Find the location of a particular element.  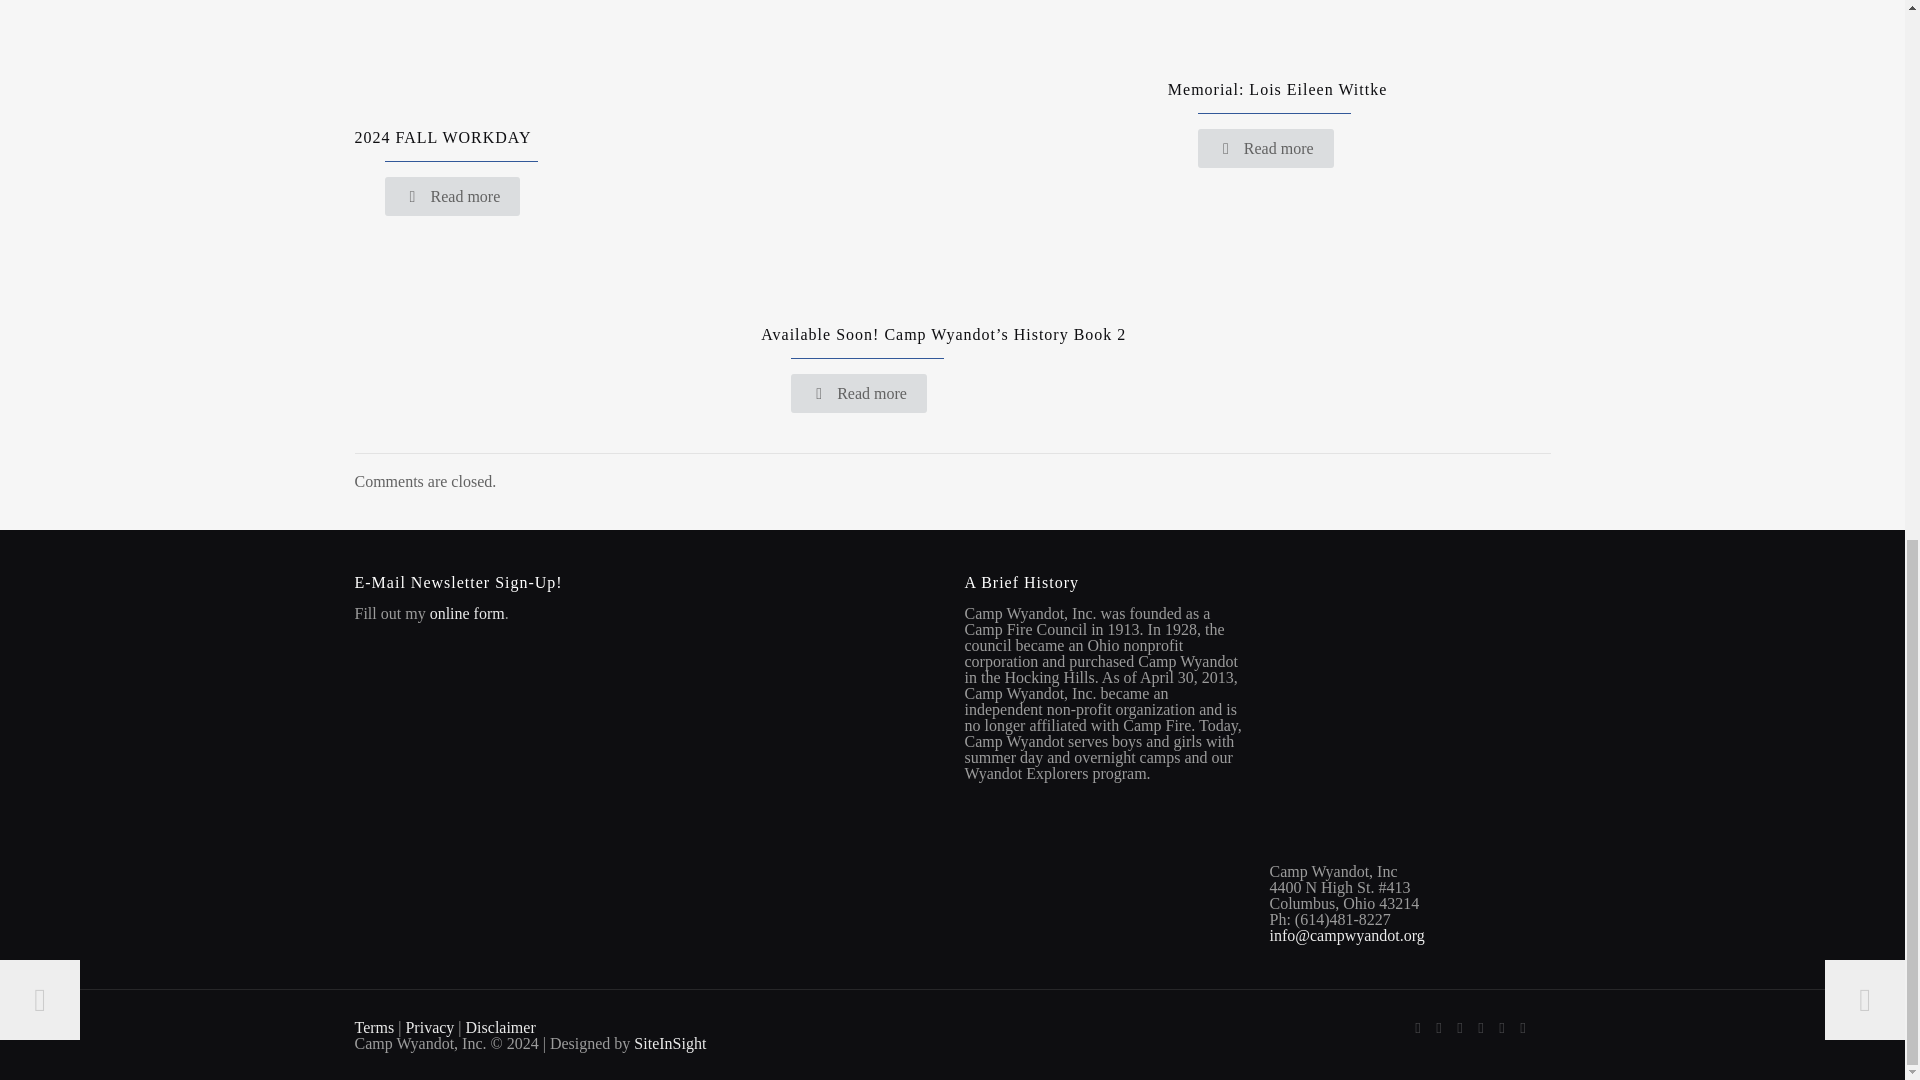

Instagram is located at coordinates (1523, 1027).